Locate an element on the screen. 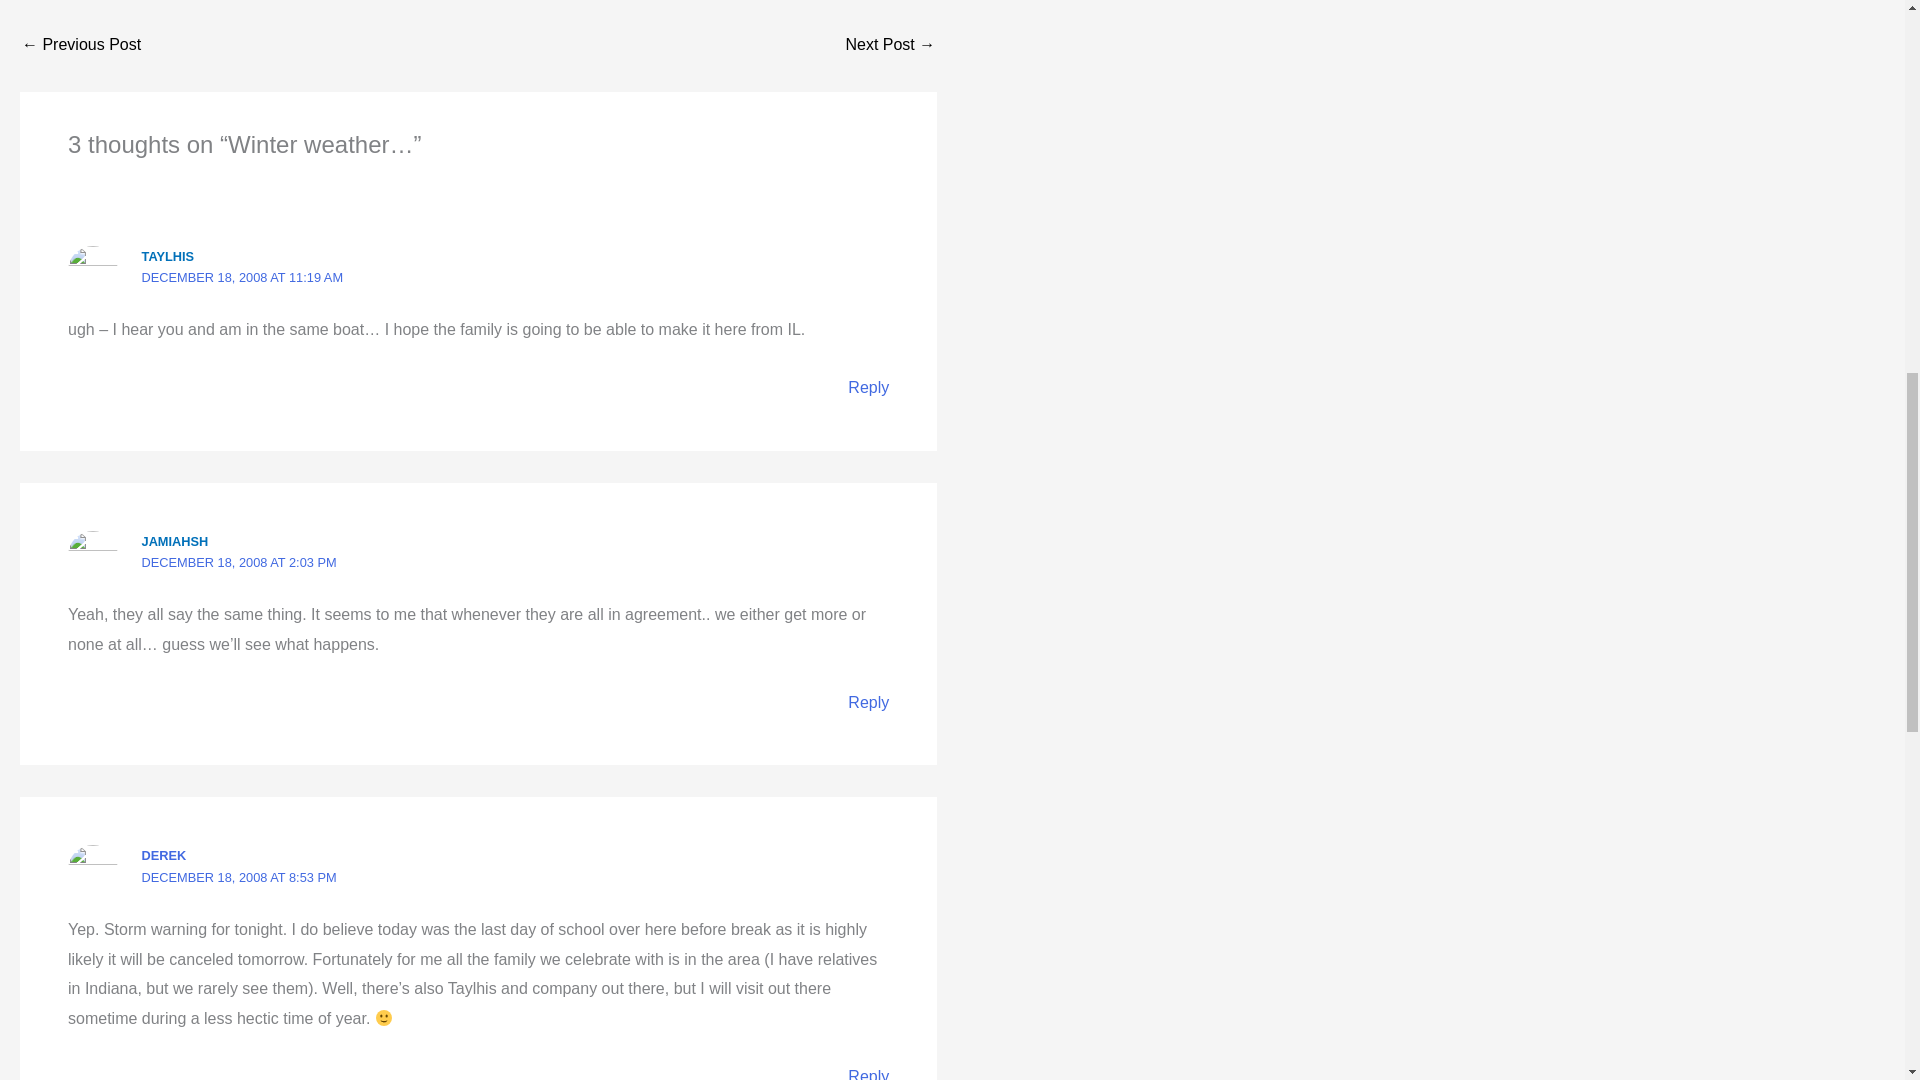 The image size is (1920, 1080). Reply is located at coordinates (868, 388).